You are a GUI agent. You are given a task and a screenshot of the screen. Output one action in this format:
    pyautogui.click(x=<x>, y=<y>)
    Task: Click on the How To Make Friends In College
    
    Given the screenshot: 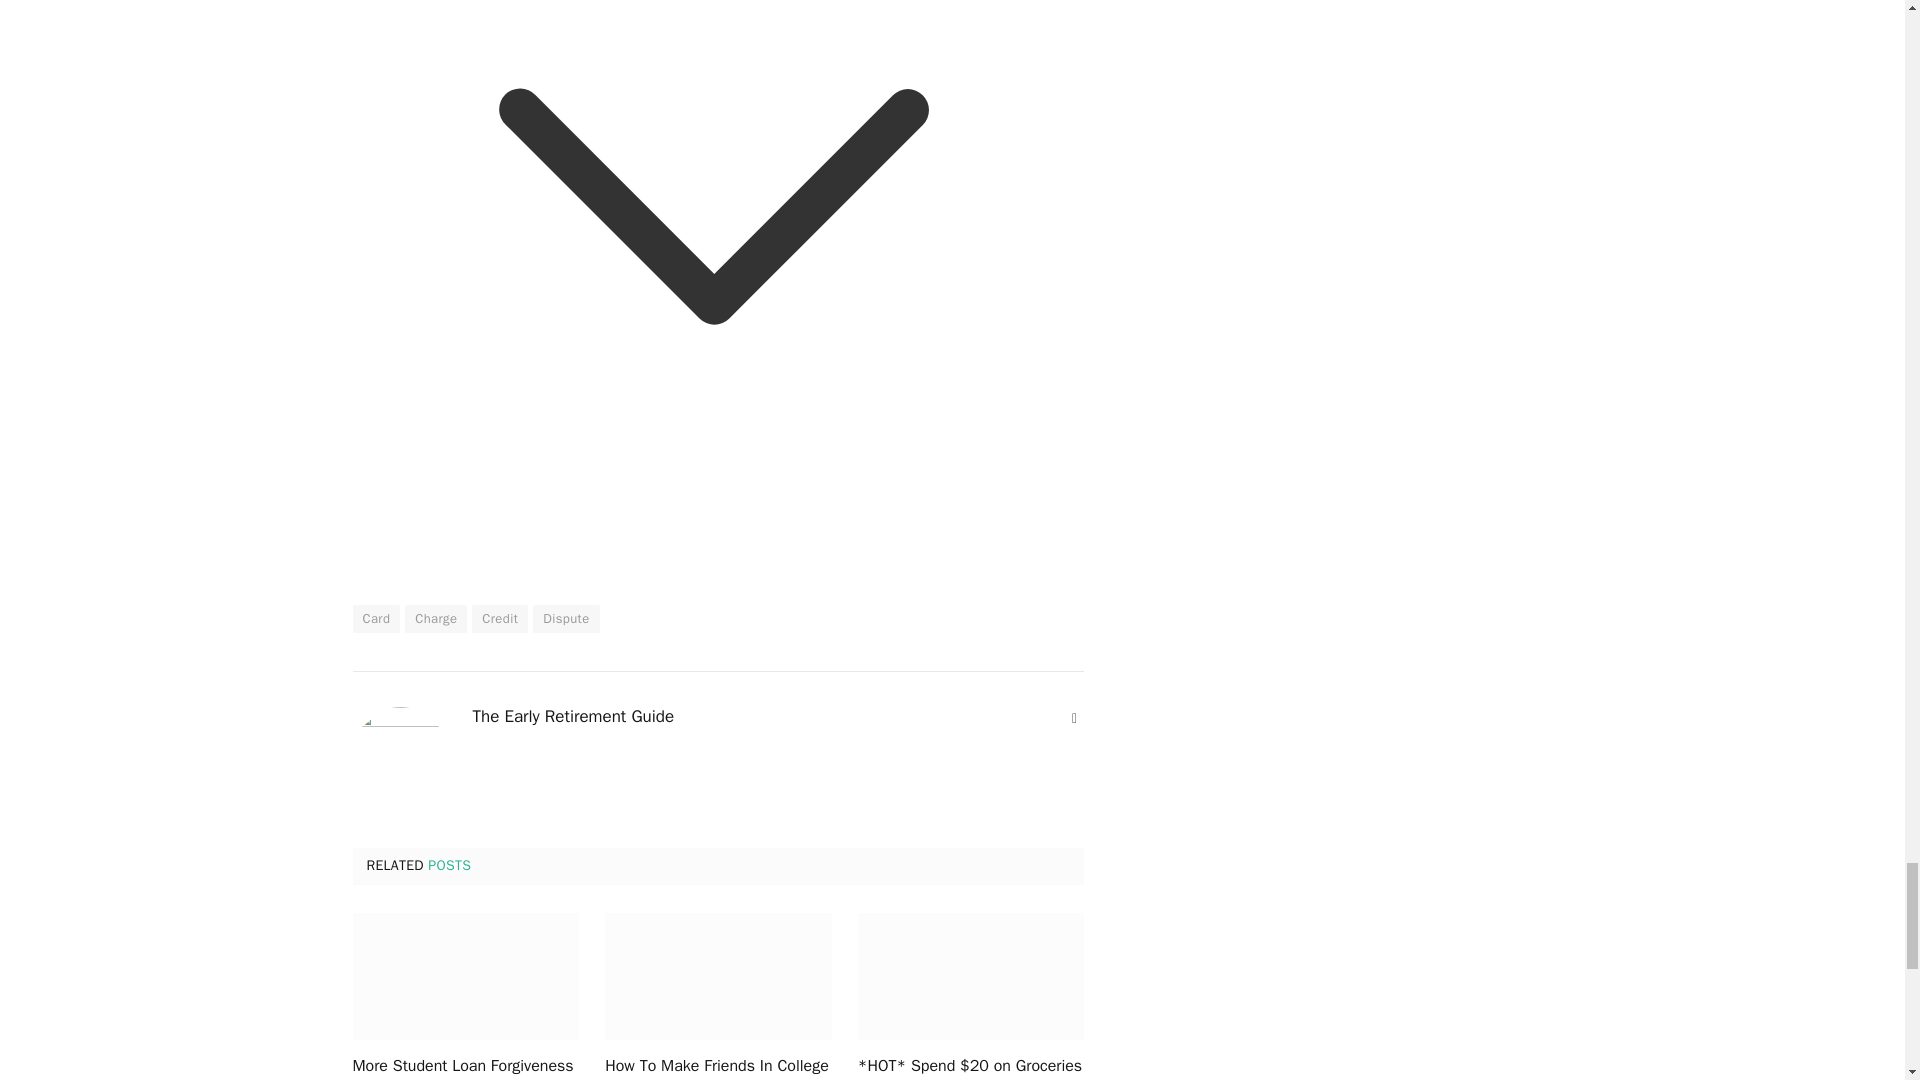 What is the action you would take?
    pyautogui.click(x=718, y=976)
    